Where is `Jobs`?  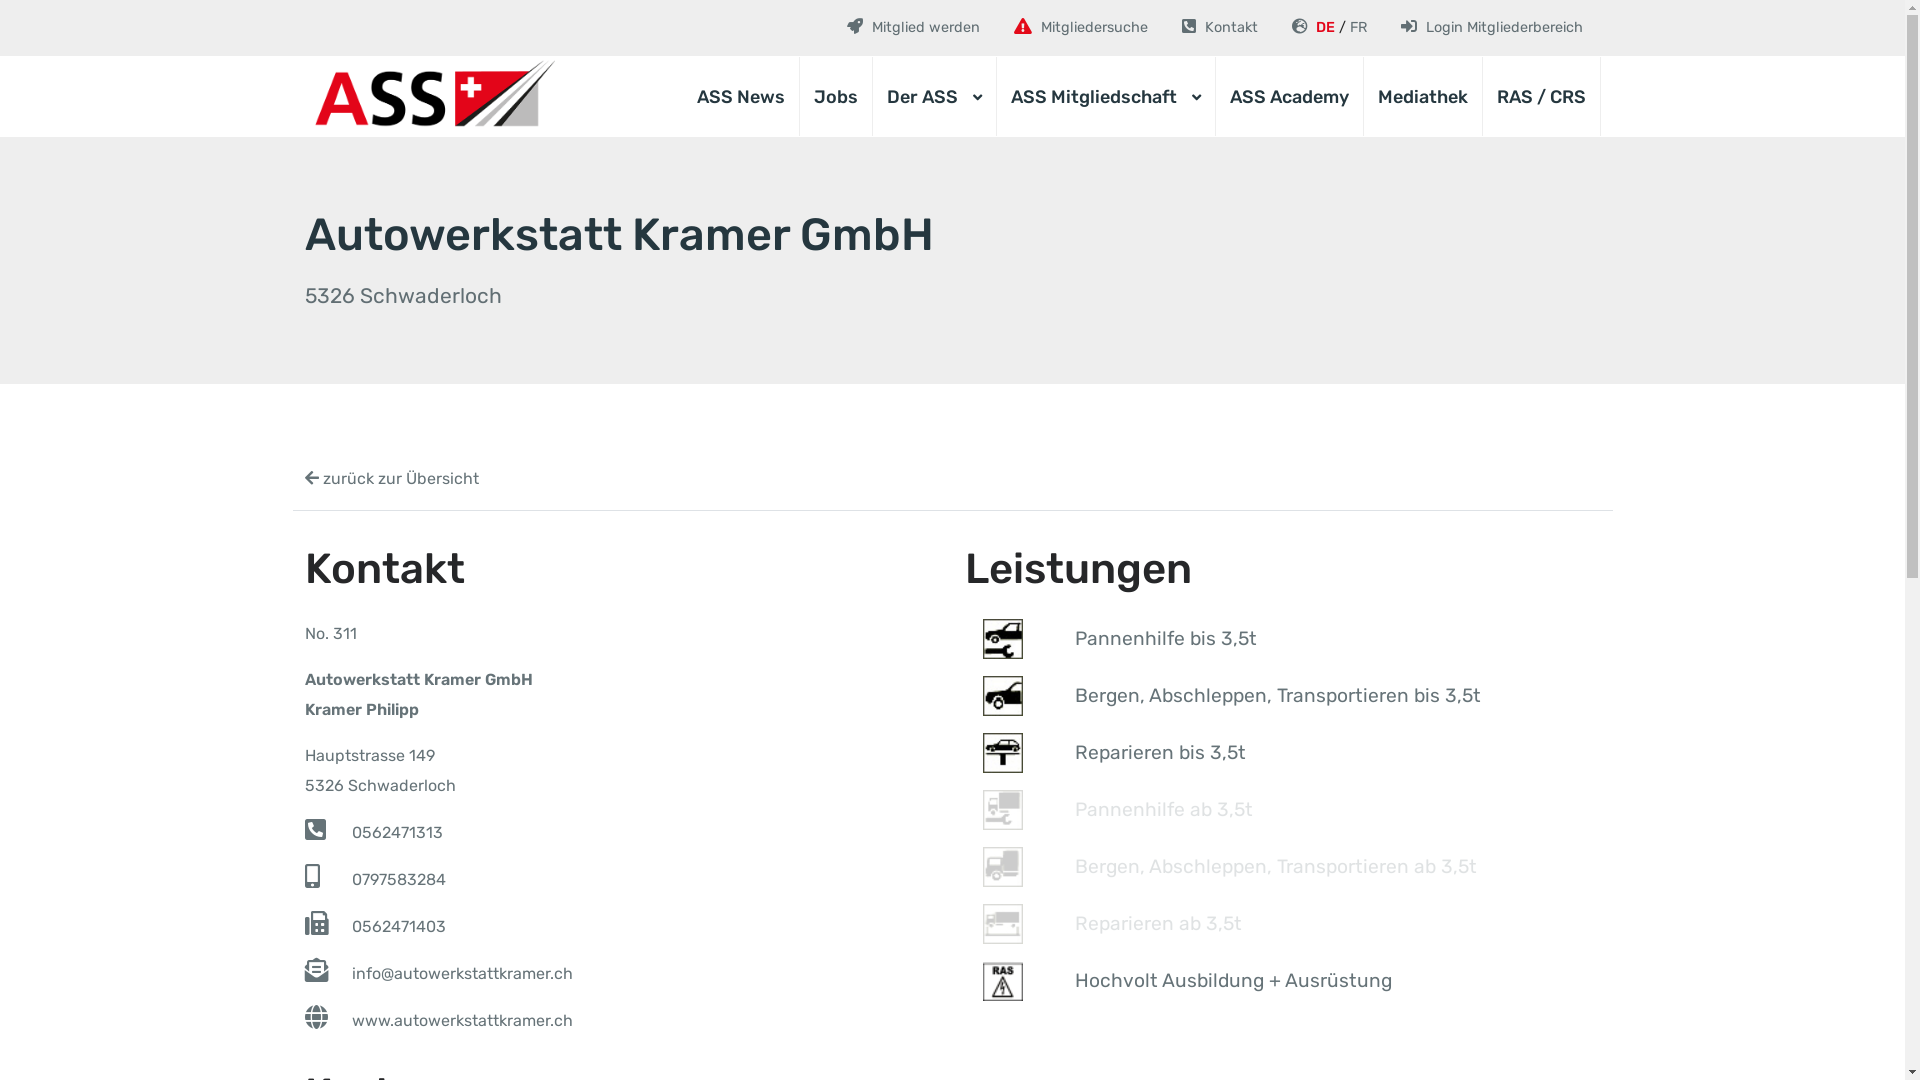 Jobs is located at coordinates (836, 97).